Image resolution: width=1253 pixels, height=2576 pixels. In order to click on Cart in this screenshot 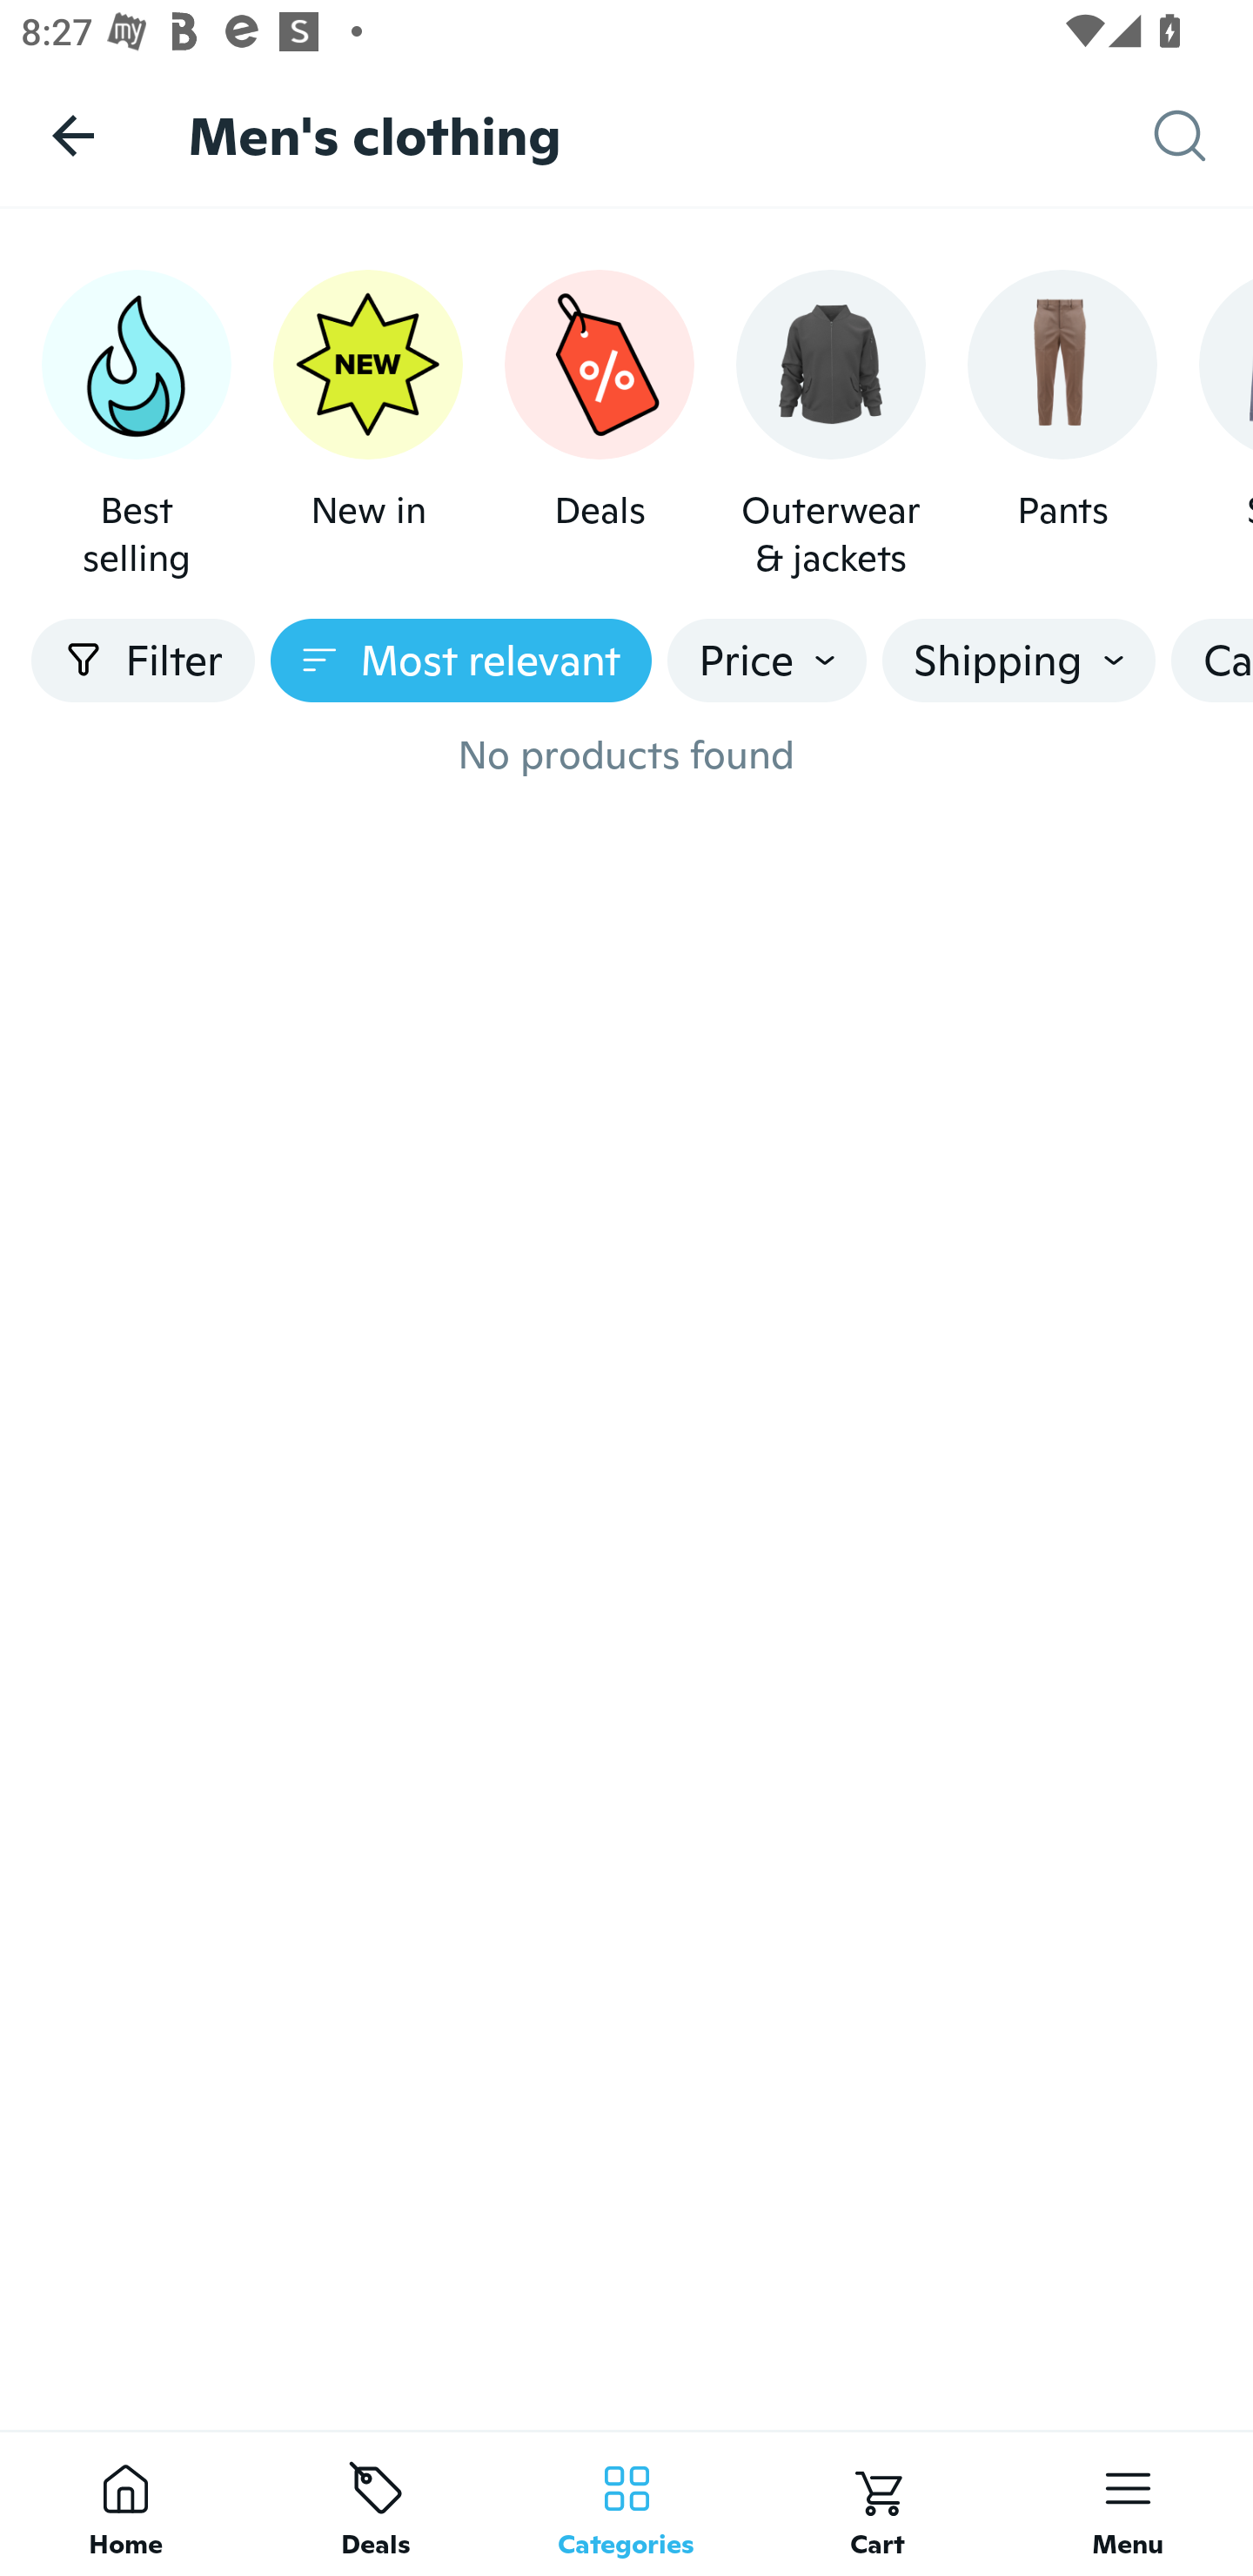, I will do `click(877, 2503)`.